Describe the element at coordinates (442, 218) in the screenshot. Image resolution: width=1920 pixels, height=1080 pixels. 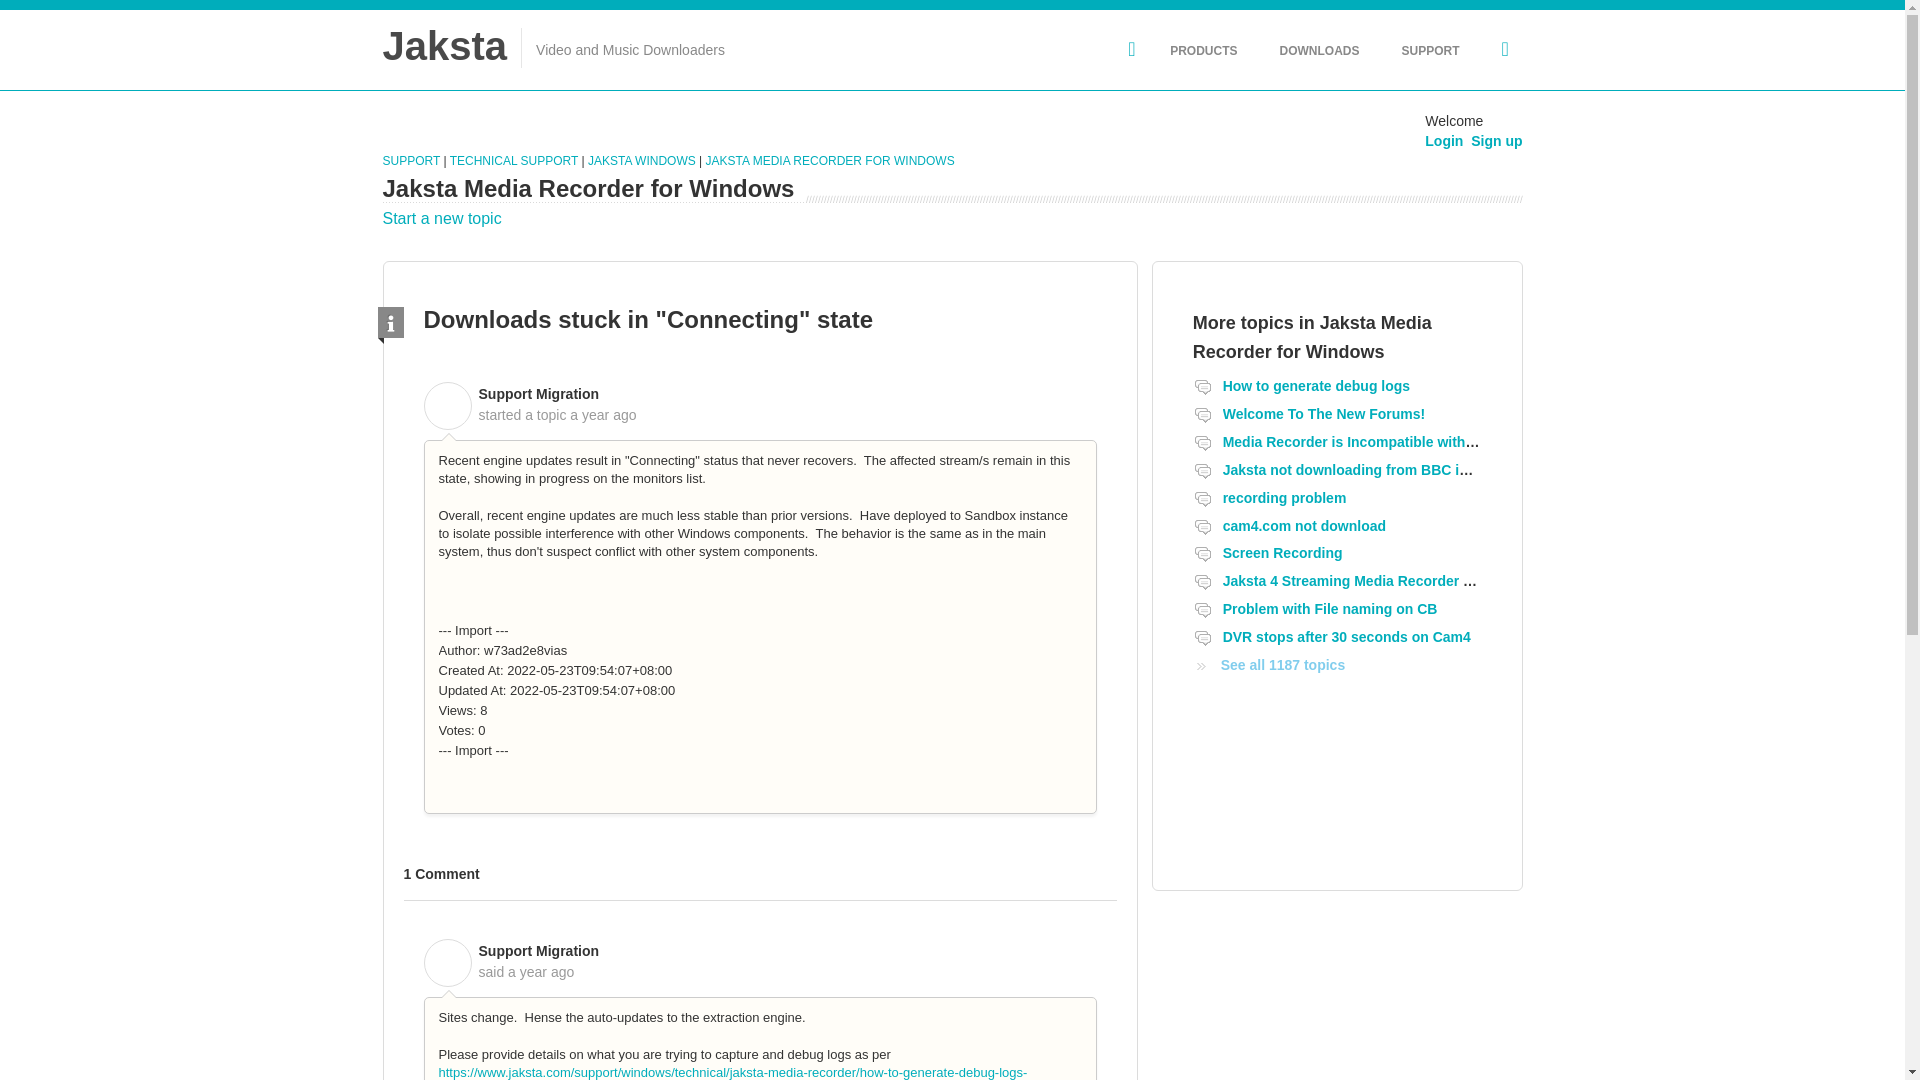
I see `Start a new topic` at that location.